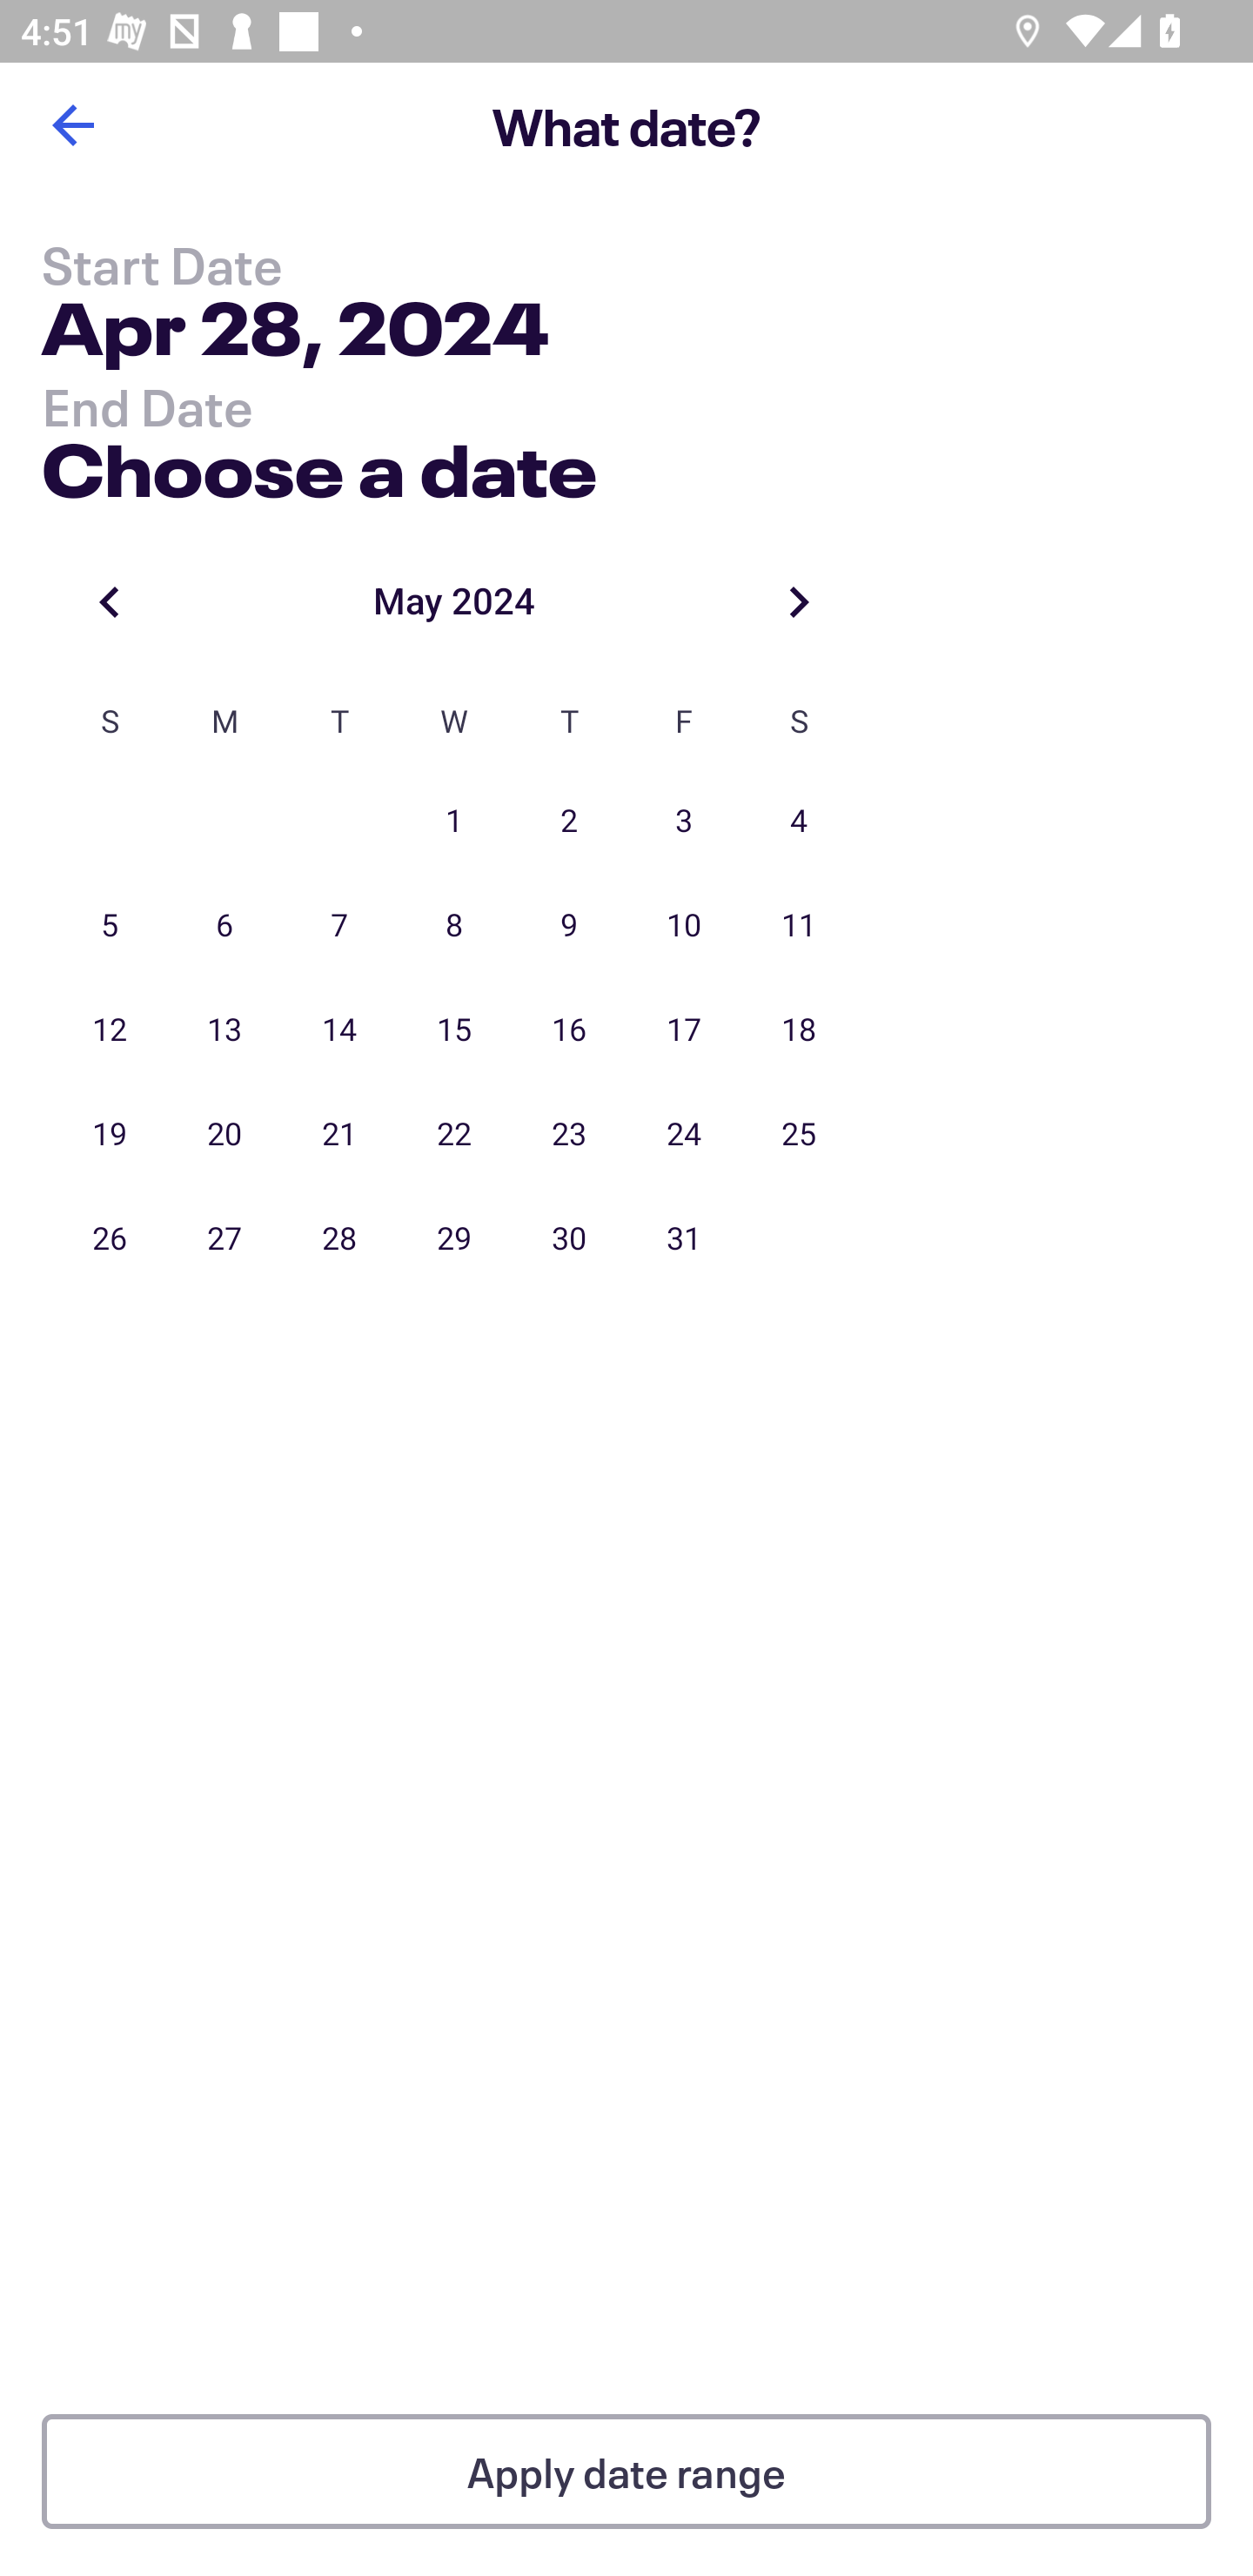  Describe the element at coordinates (799, 600) in the screenshot. I see `Next month` at that location.